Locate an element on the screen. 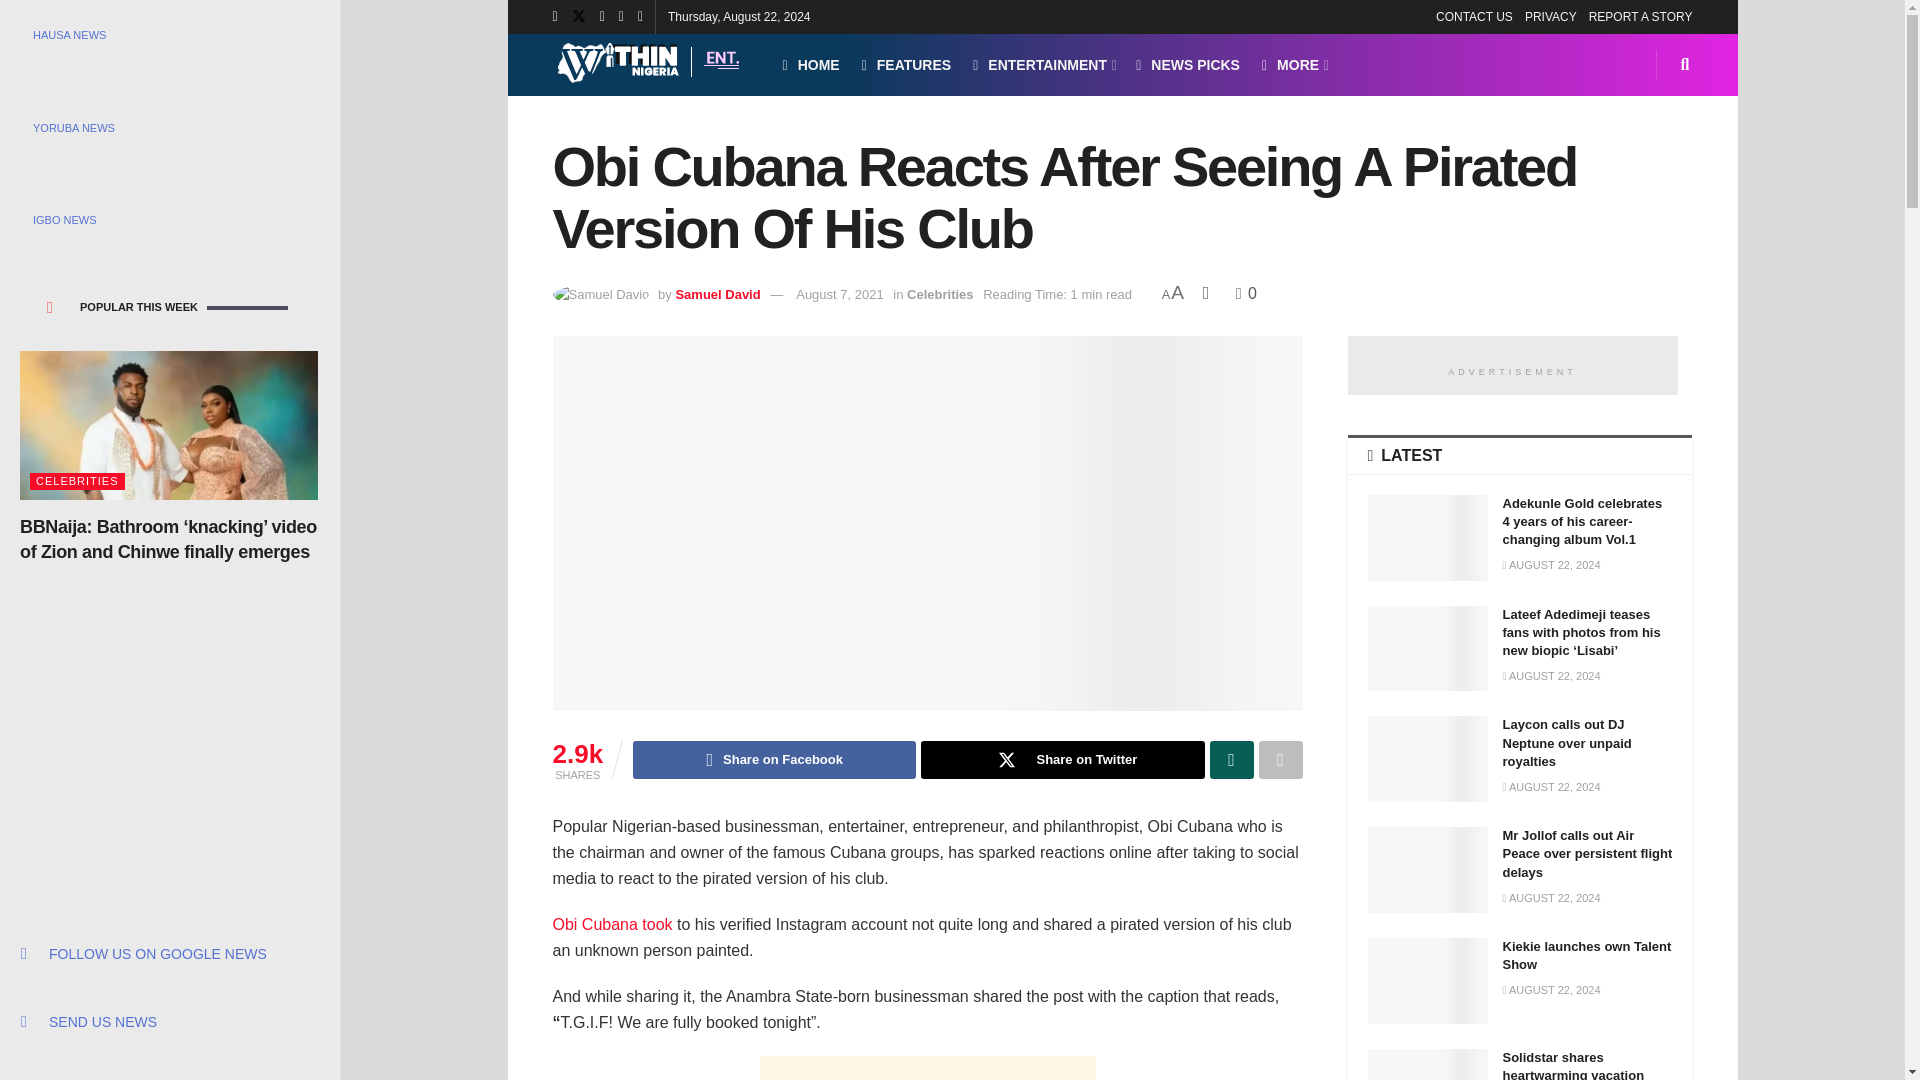 This screenshot has width=1920, height=1080. YORUBA NEWS is located at coordinates (168, 128).